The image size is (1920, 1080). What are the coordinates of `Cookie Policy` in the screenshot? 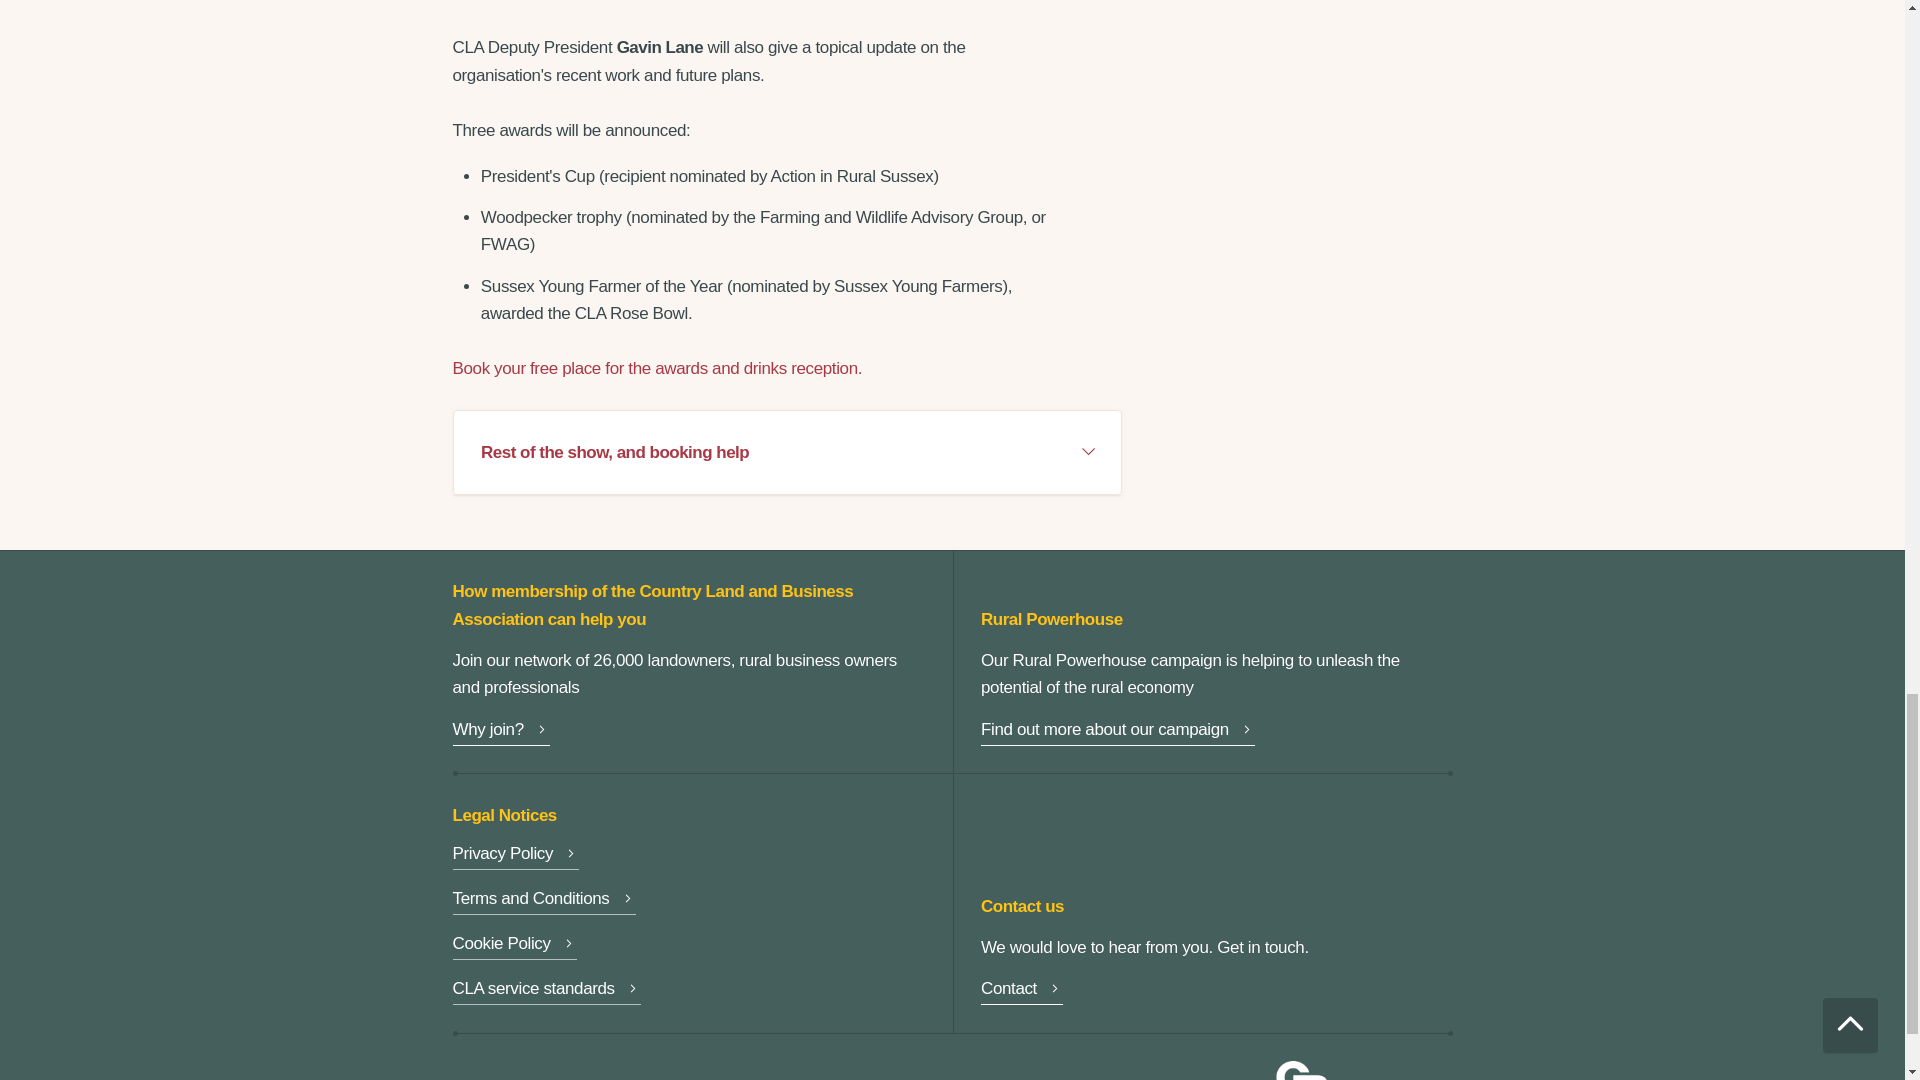 It's located at (514, 946).